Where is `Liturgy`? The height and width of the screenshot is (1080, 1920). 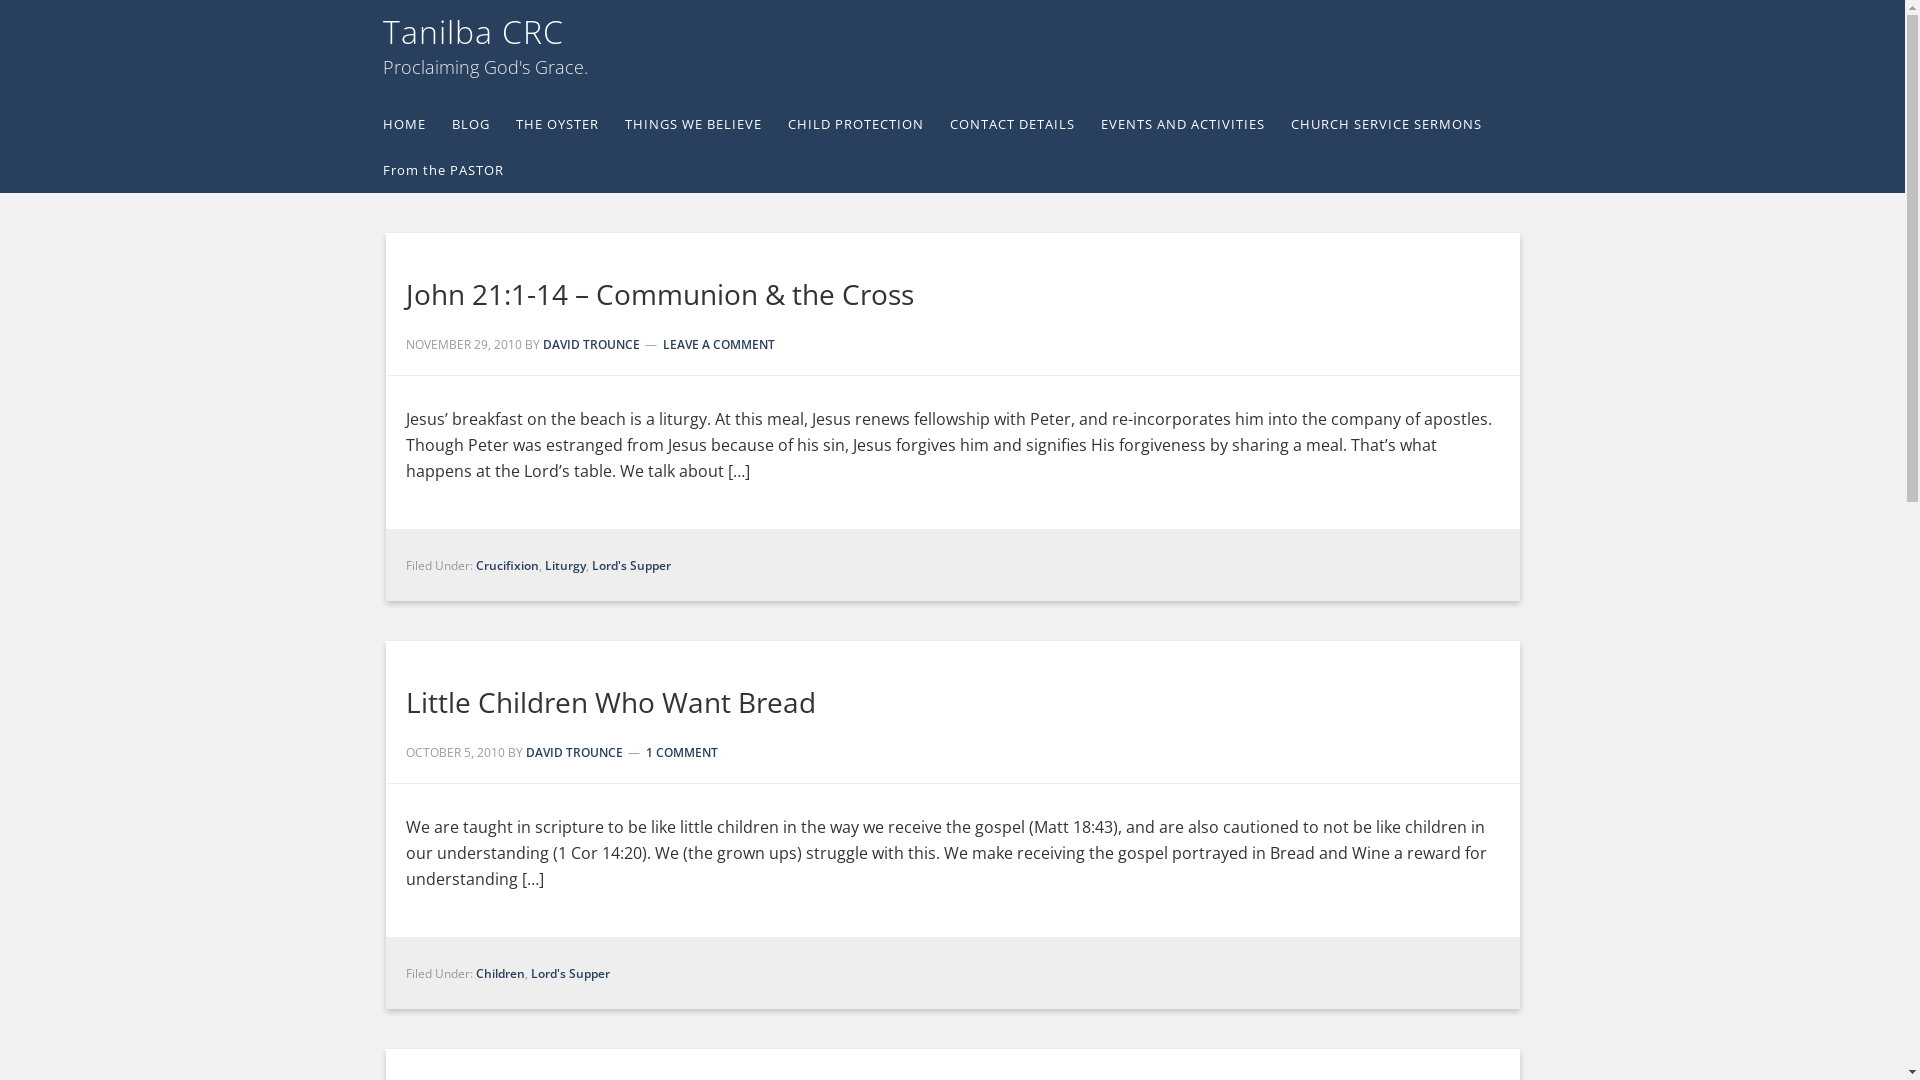
Liturgy is located at coordinates (564, 564).